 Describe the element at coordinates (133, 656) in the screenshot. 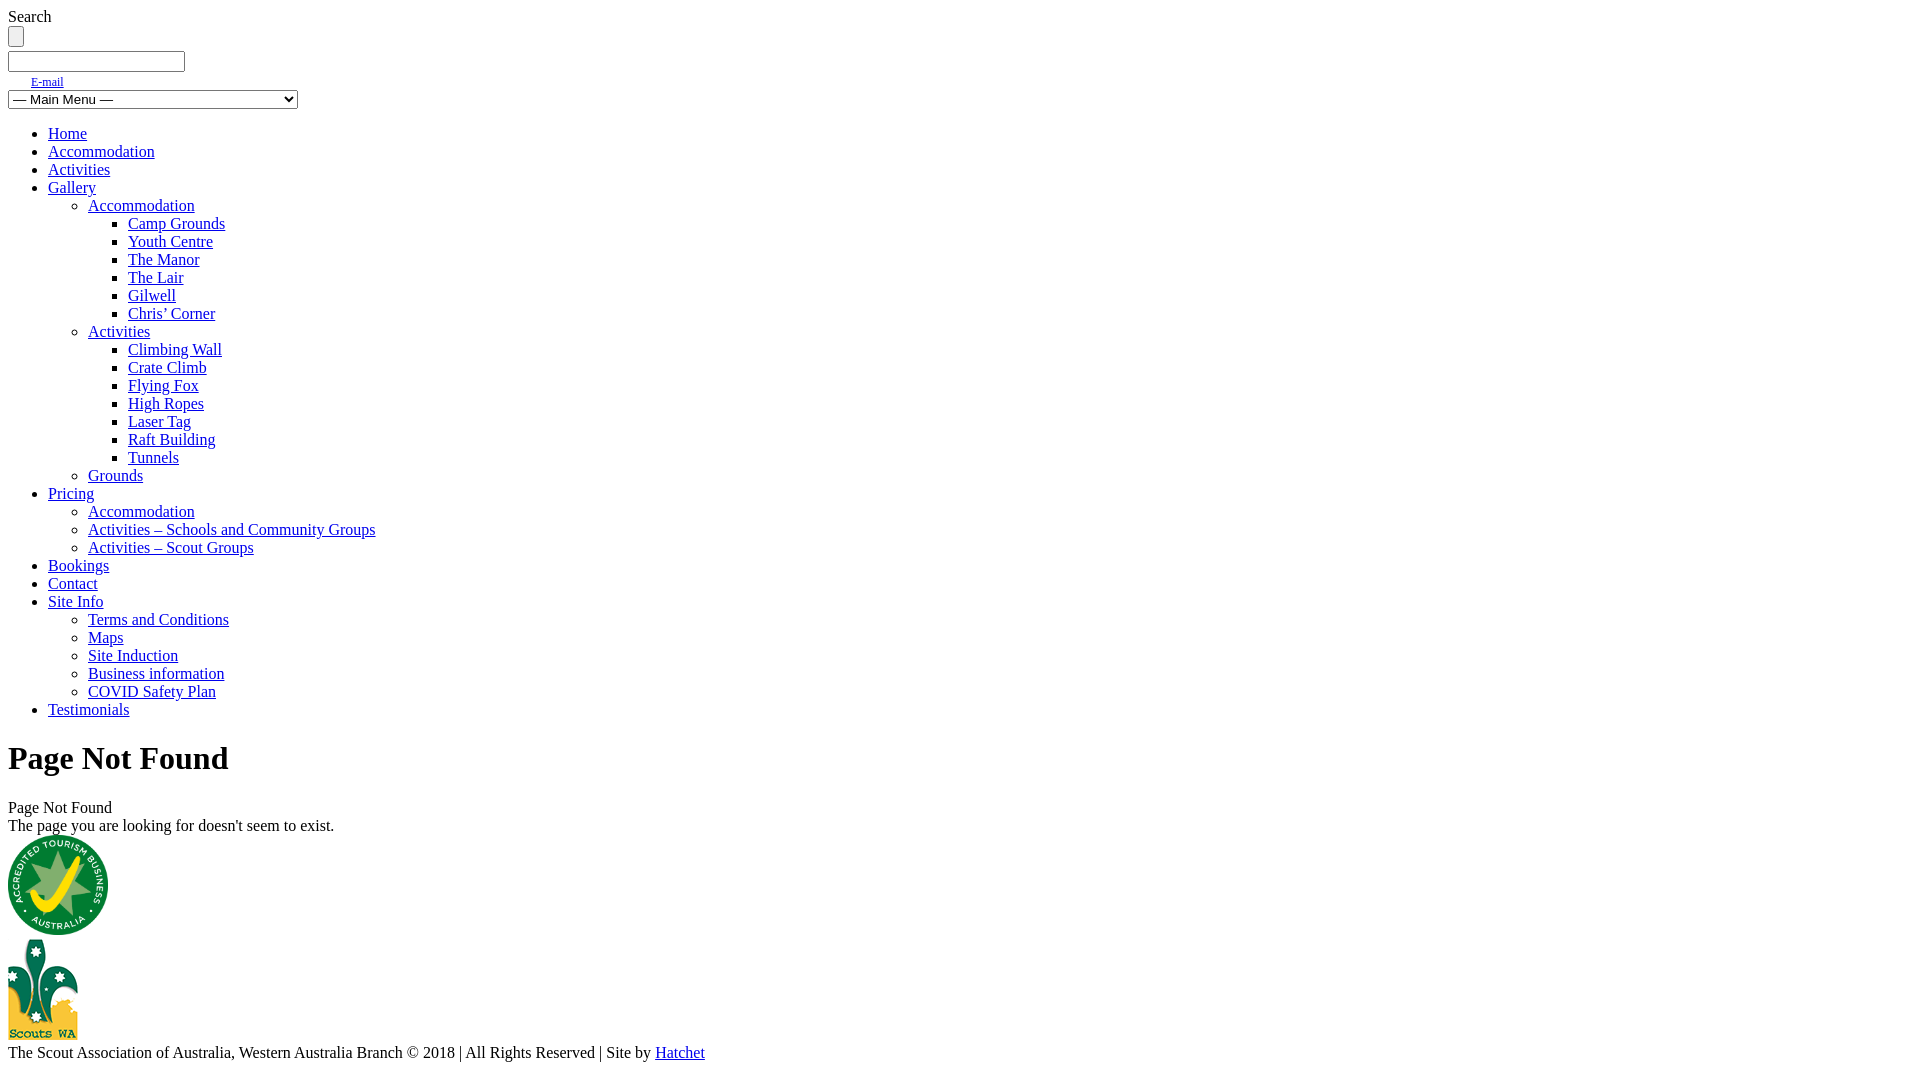

I see `Site Induction` at that location.